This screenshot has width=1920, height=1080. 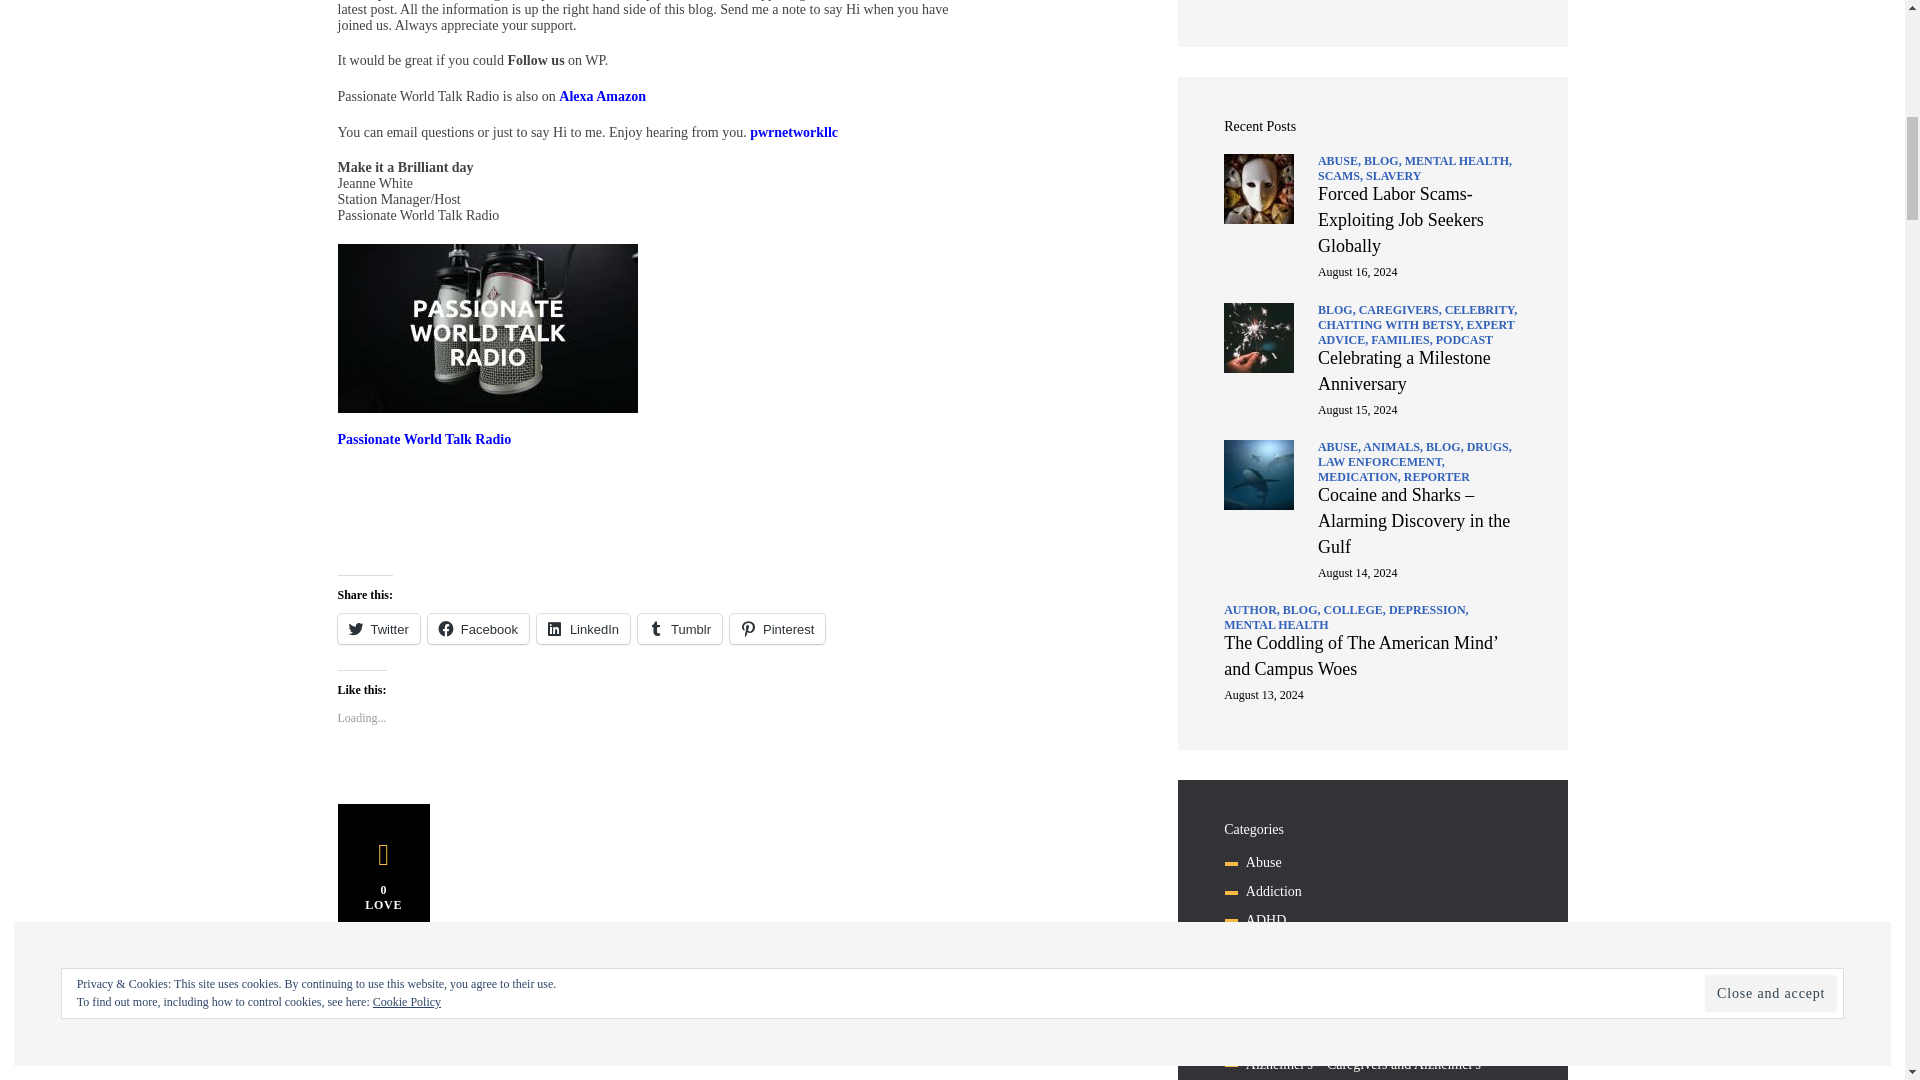 What do you see at coordinates (583, 628) in the screenshot?
I see `Click to share on LinkedIn` at bounding box center [583, 628].